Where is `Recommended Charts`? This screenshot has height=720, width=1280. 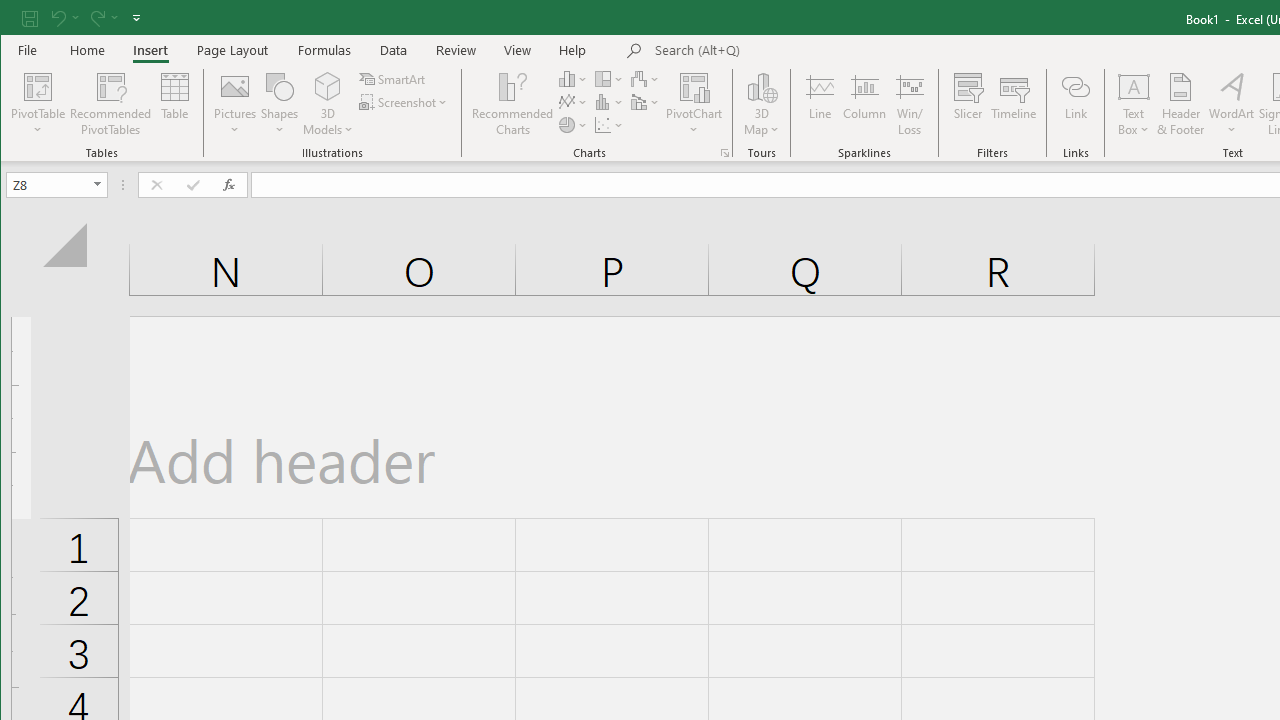
Recommended Charts is located at coordinates (724, 152).